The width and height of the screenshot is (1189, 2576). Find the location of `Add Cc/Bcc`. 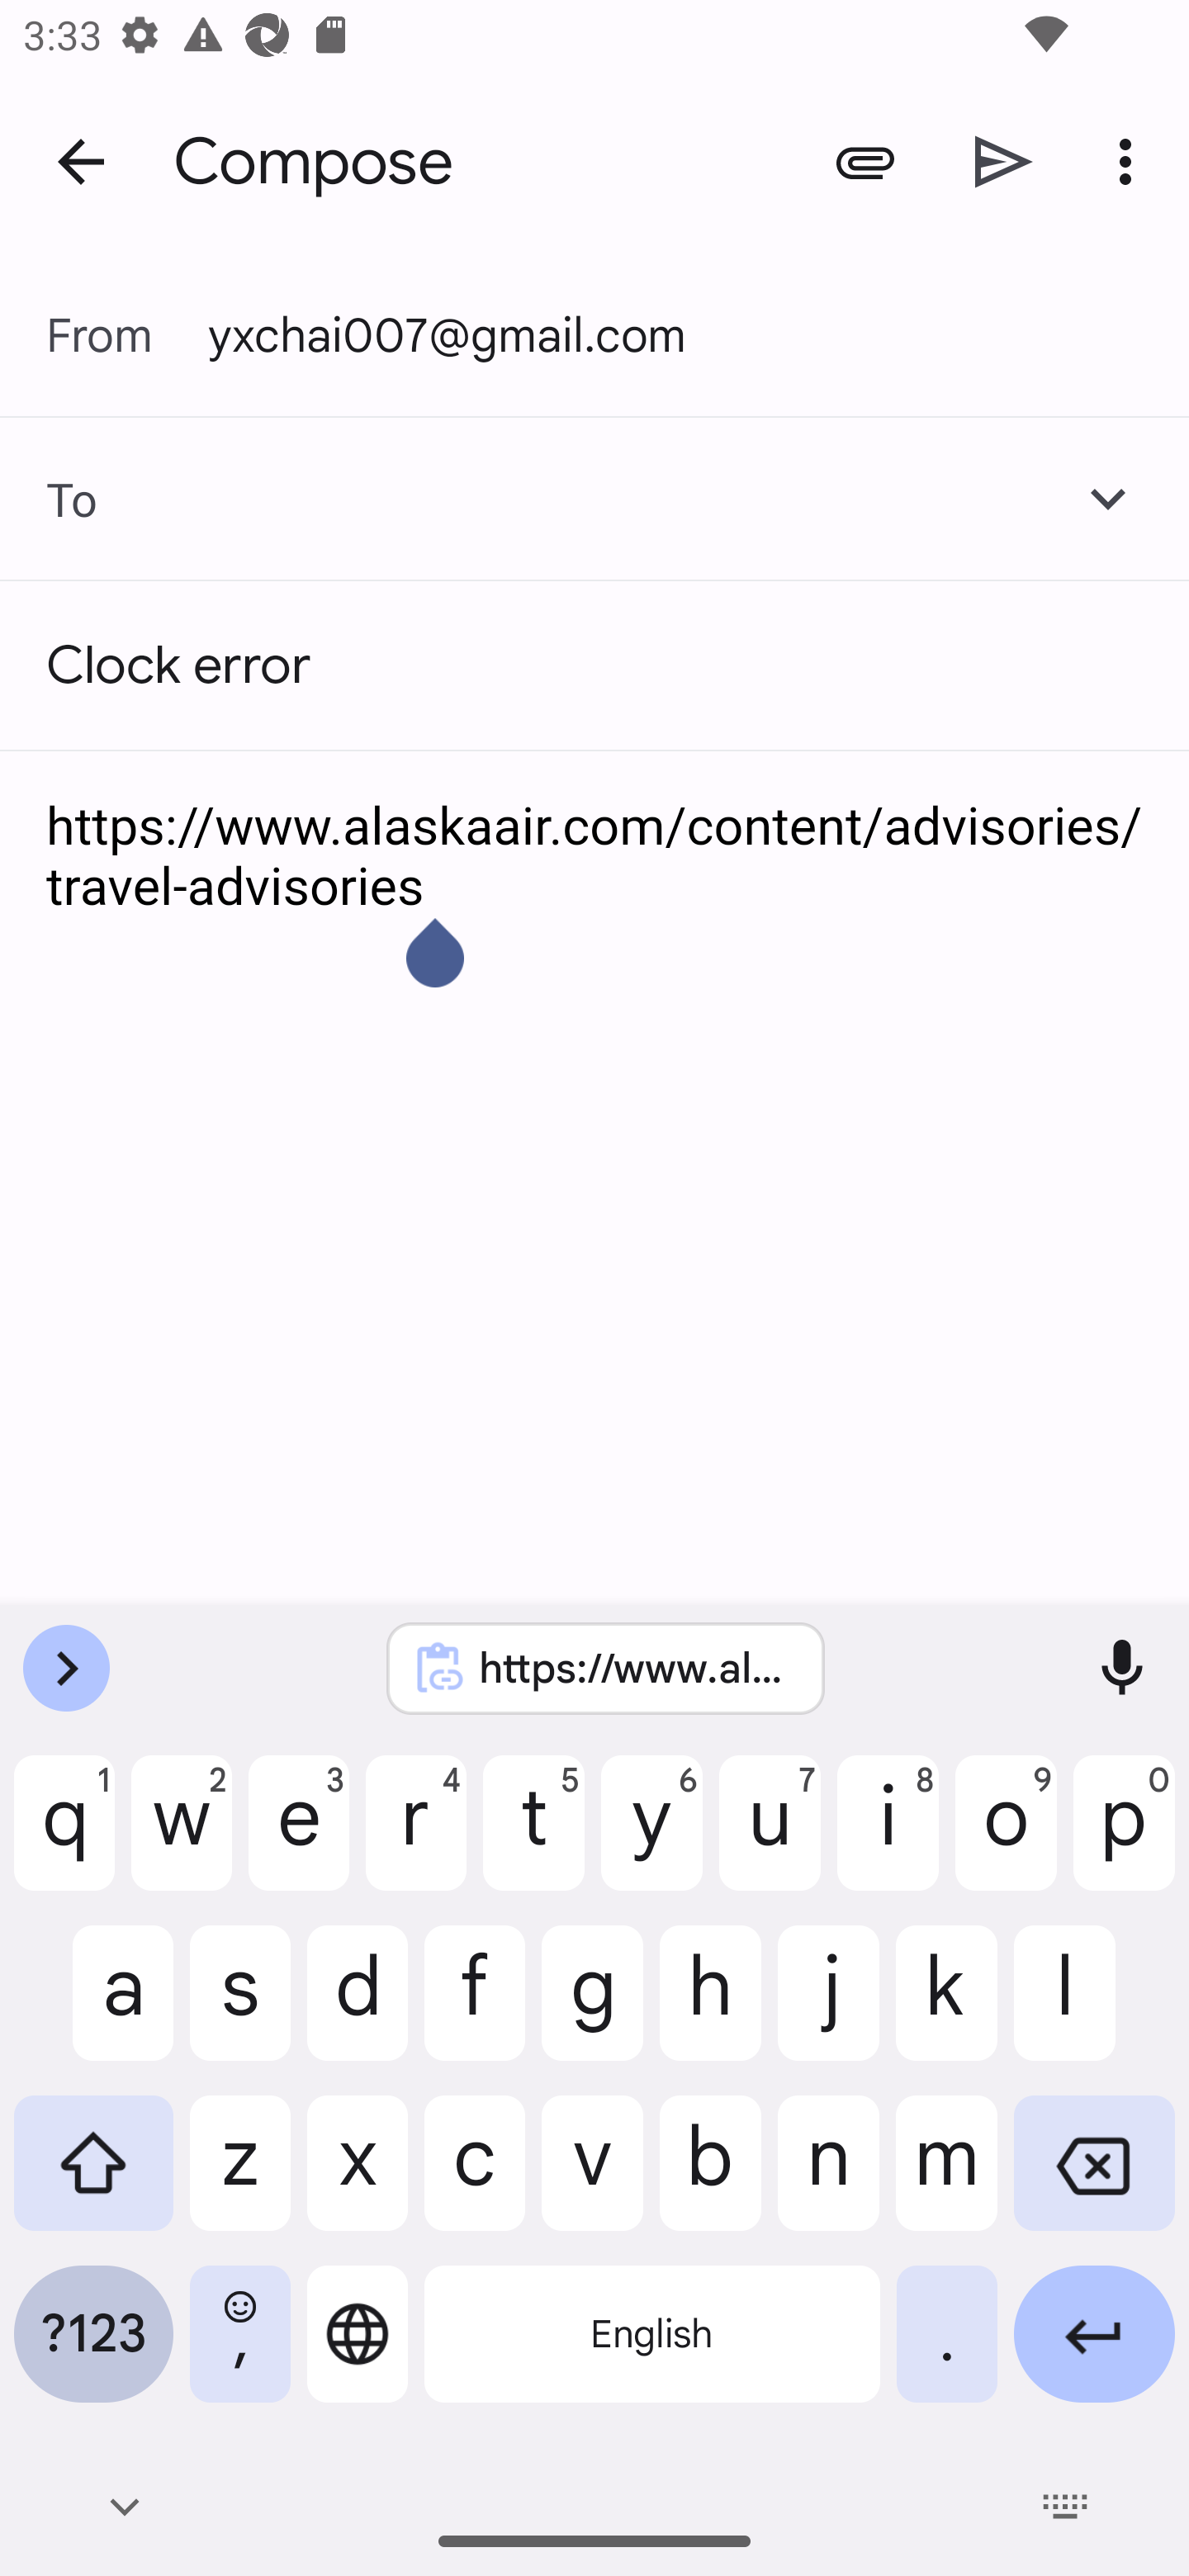

Add Cc/Bcc is located at coordinates (1108, 499).